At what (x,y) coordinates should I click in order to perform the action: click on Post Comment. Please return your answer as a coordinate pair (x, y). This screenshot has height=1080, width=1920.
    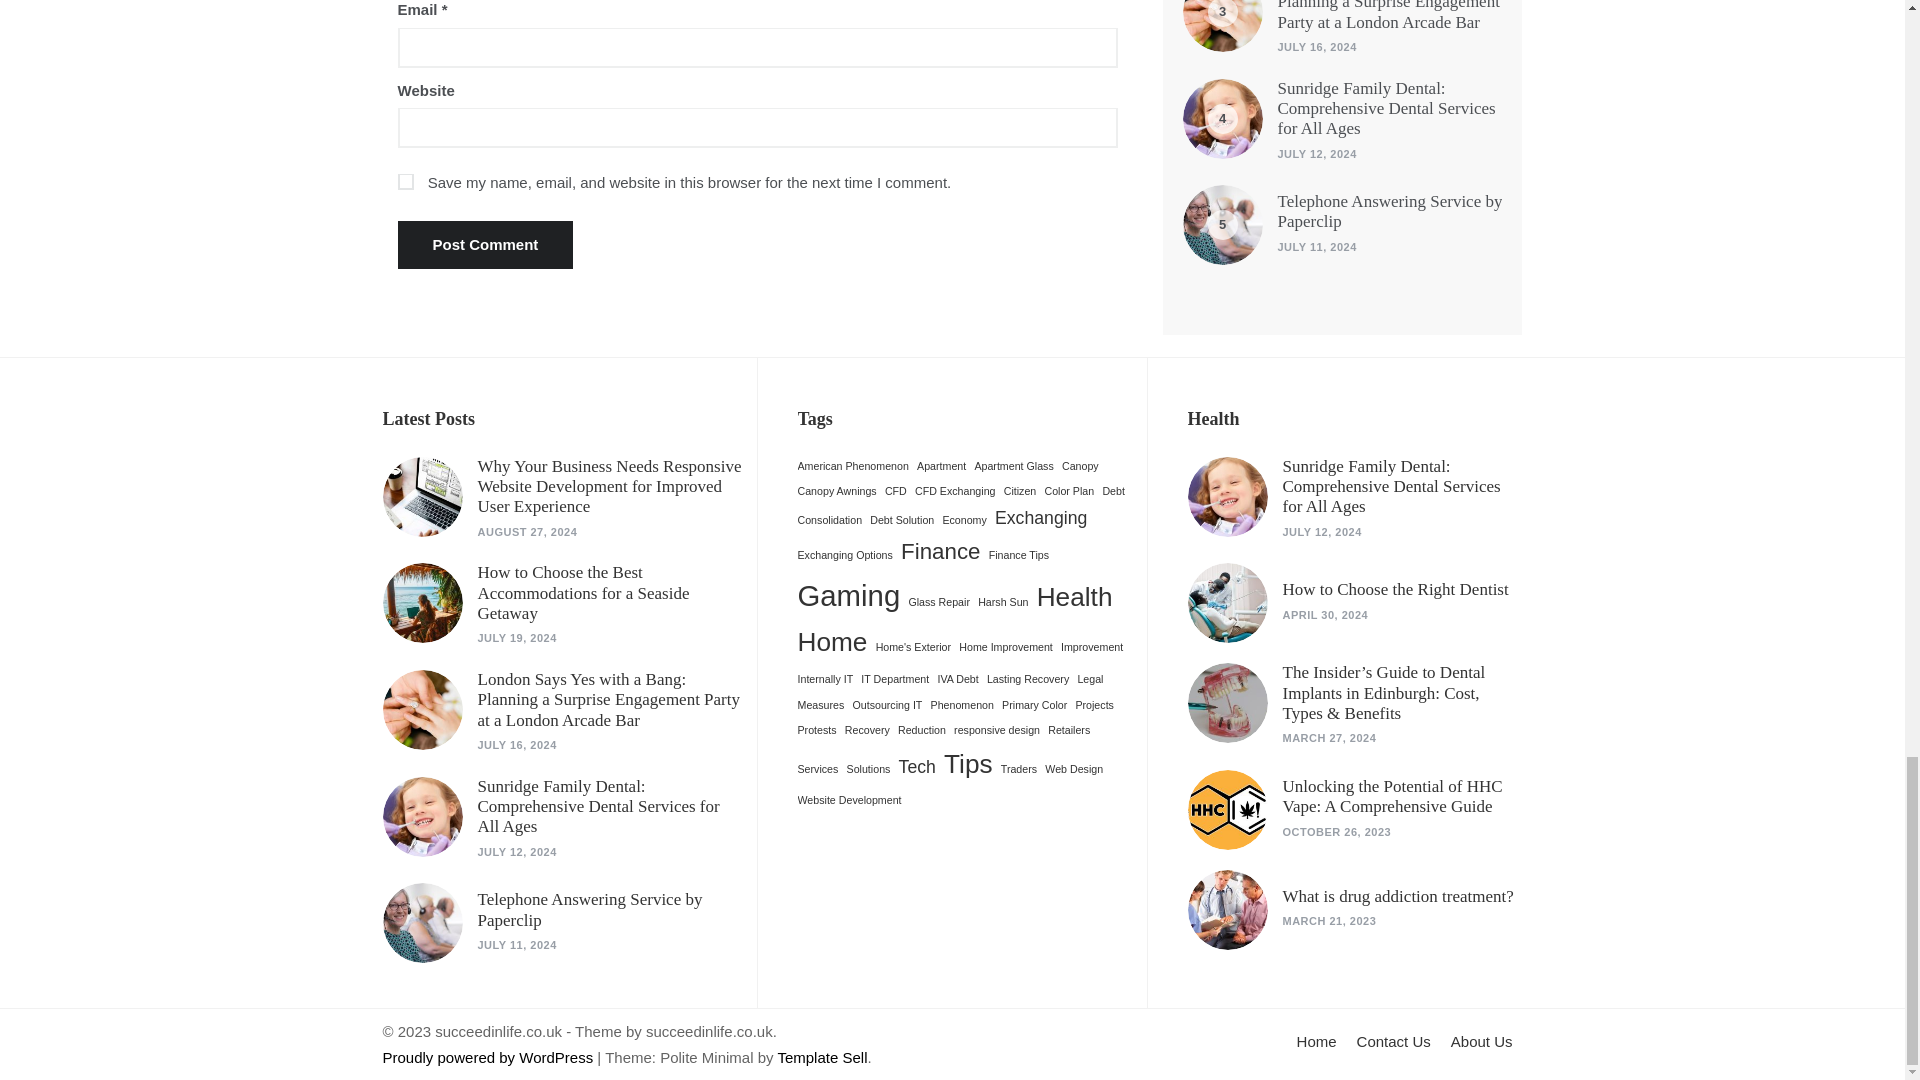
    Looking at the image, I should click on (486, 244).